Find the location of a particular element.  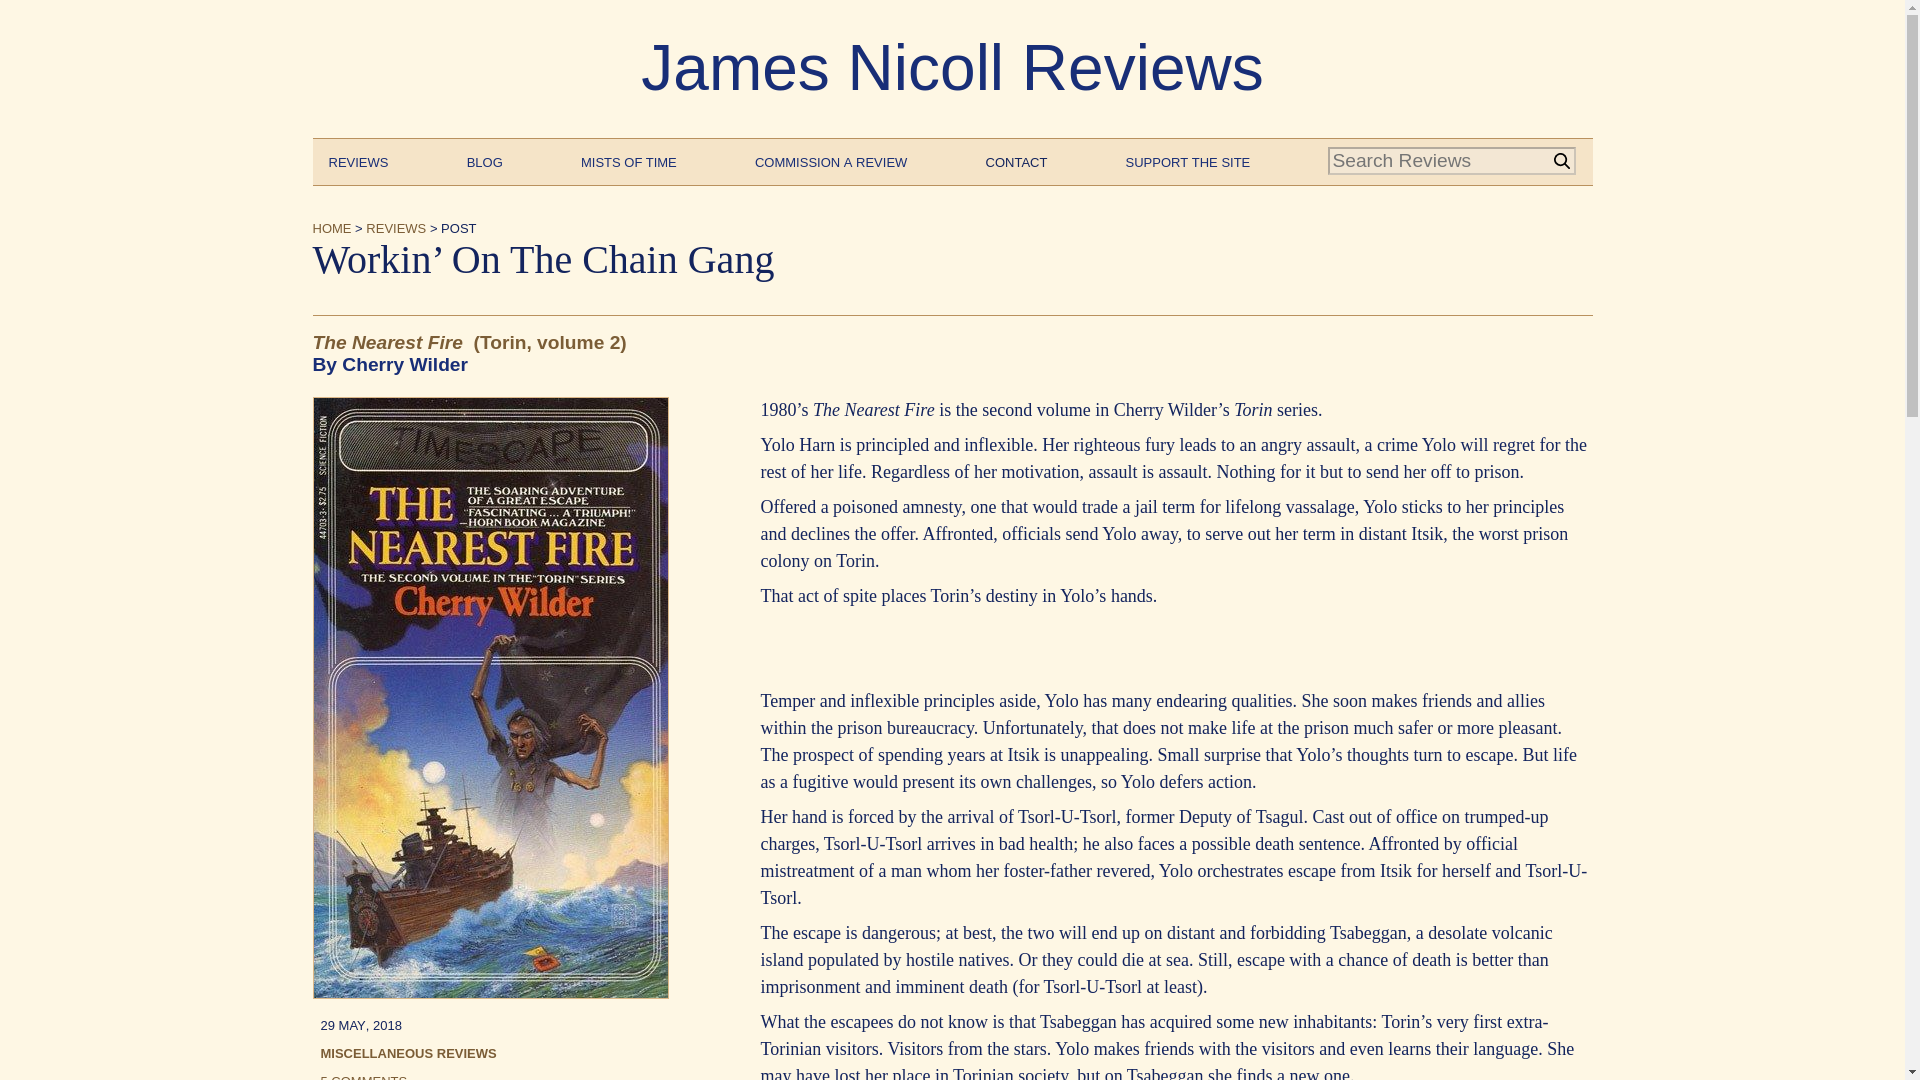

Commission a Review is located at coordinates (830, 160).